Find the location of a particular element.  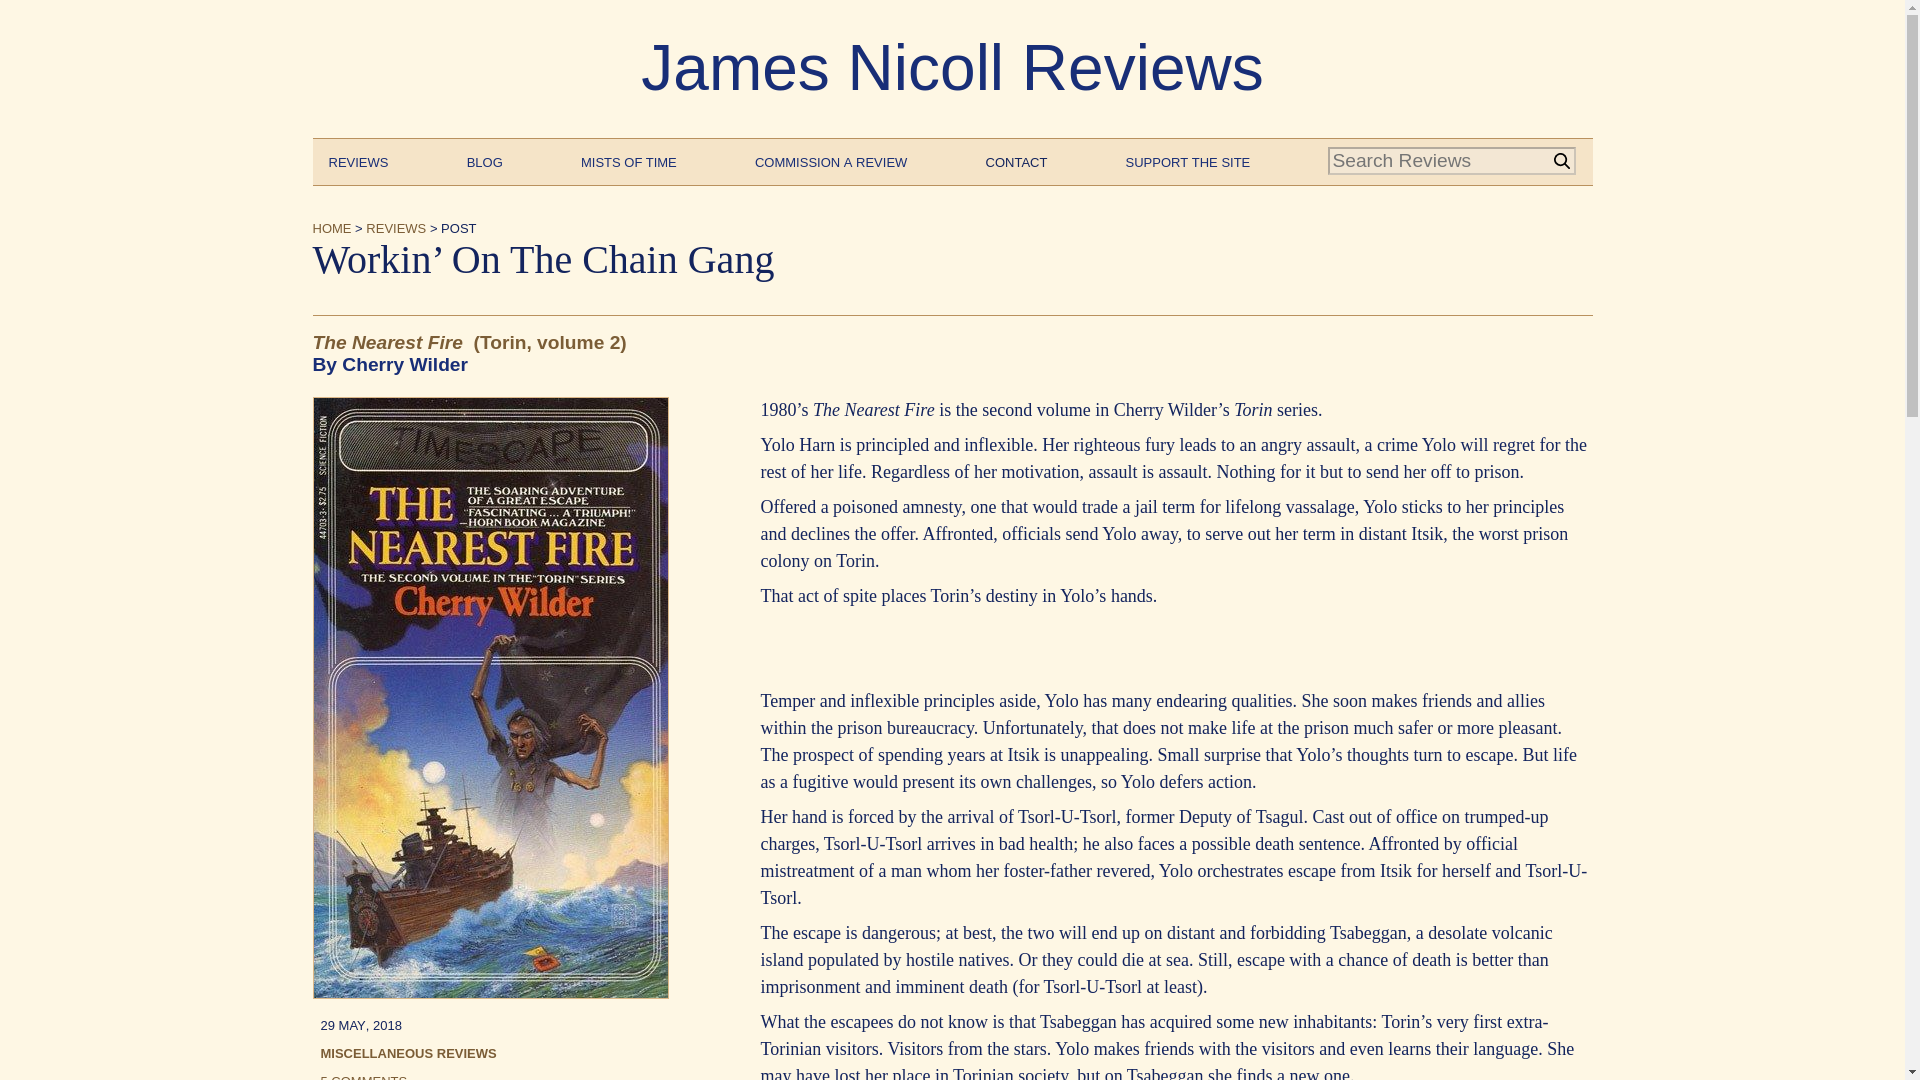

Commission a Review is located at coordinates (830, 160).